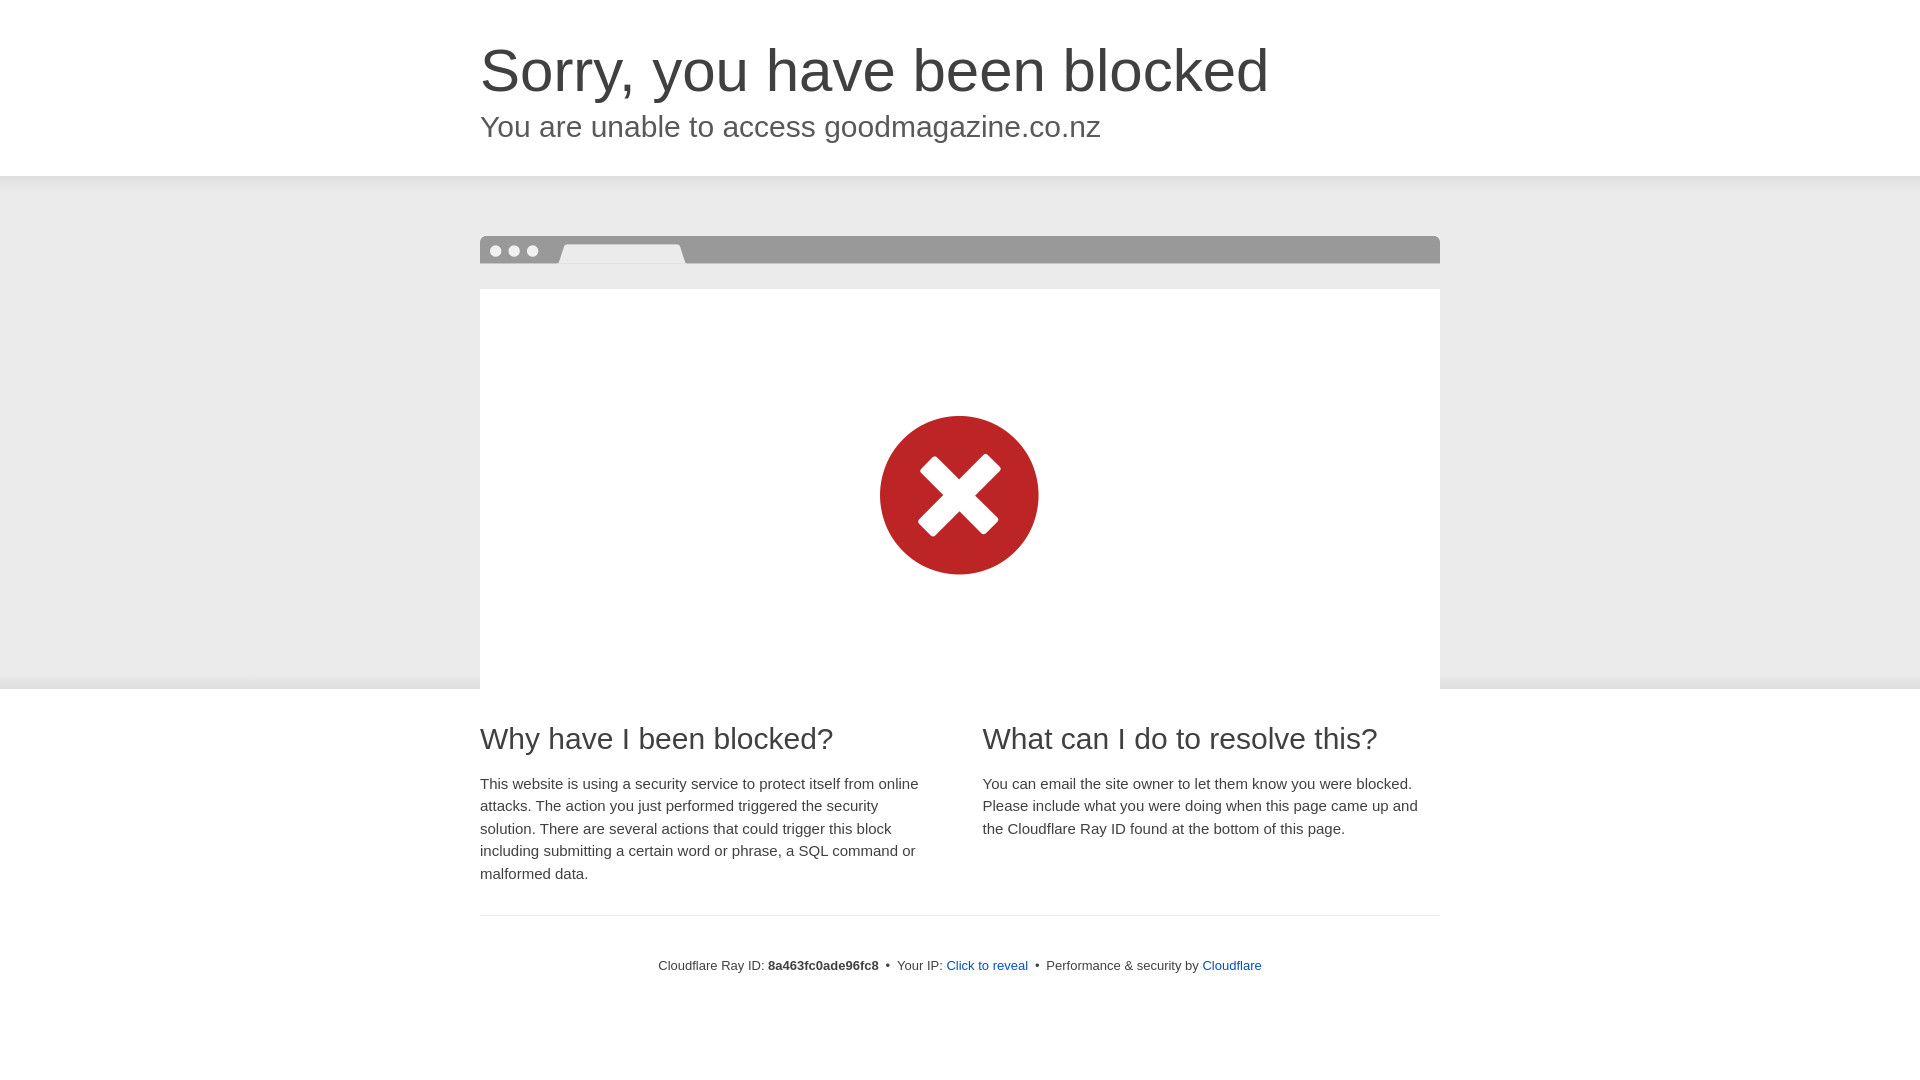  What do you see at coordinates (986, 966) in the screenshot?
I see `Click to reveal` at bounding box center [986, 966].